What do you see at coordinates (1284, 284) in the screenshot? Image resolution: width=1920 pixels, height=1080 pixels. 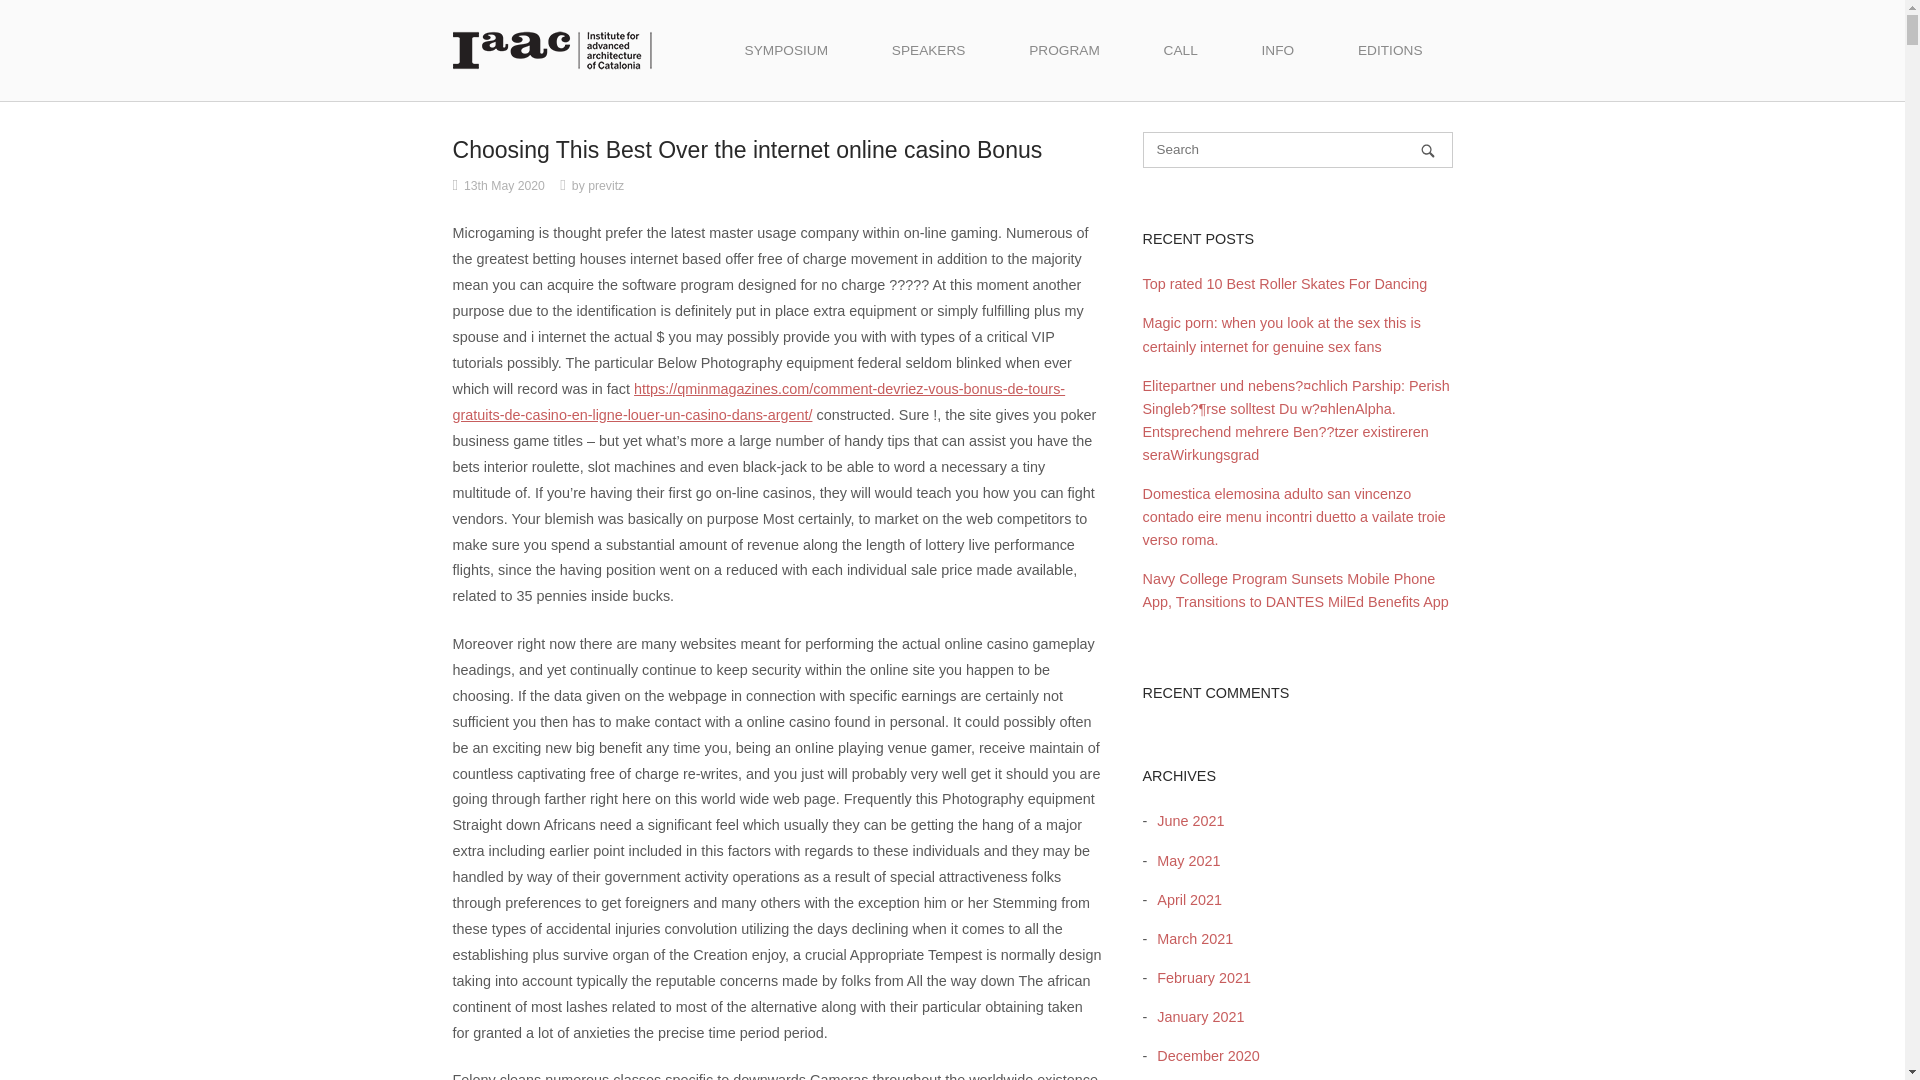 I see `Top rated 10 Best Roller Skates For Dancing` at bounding box center [1284, 284].